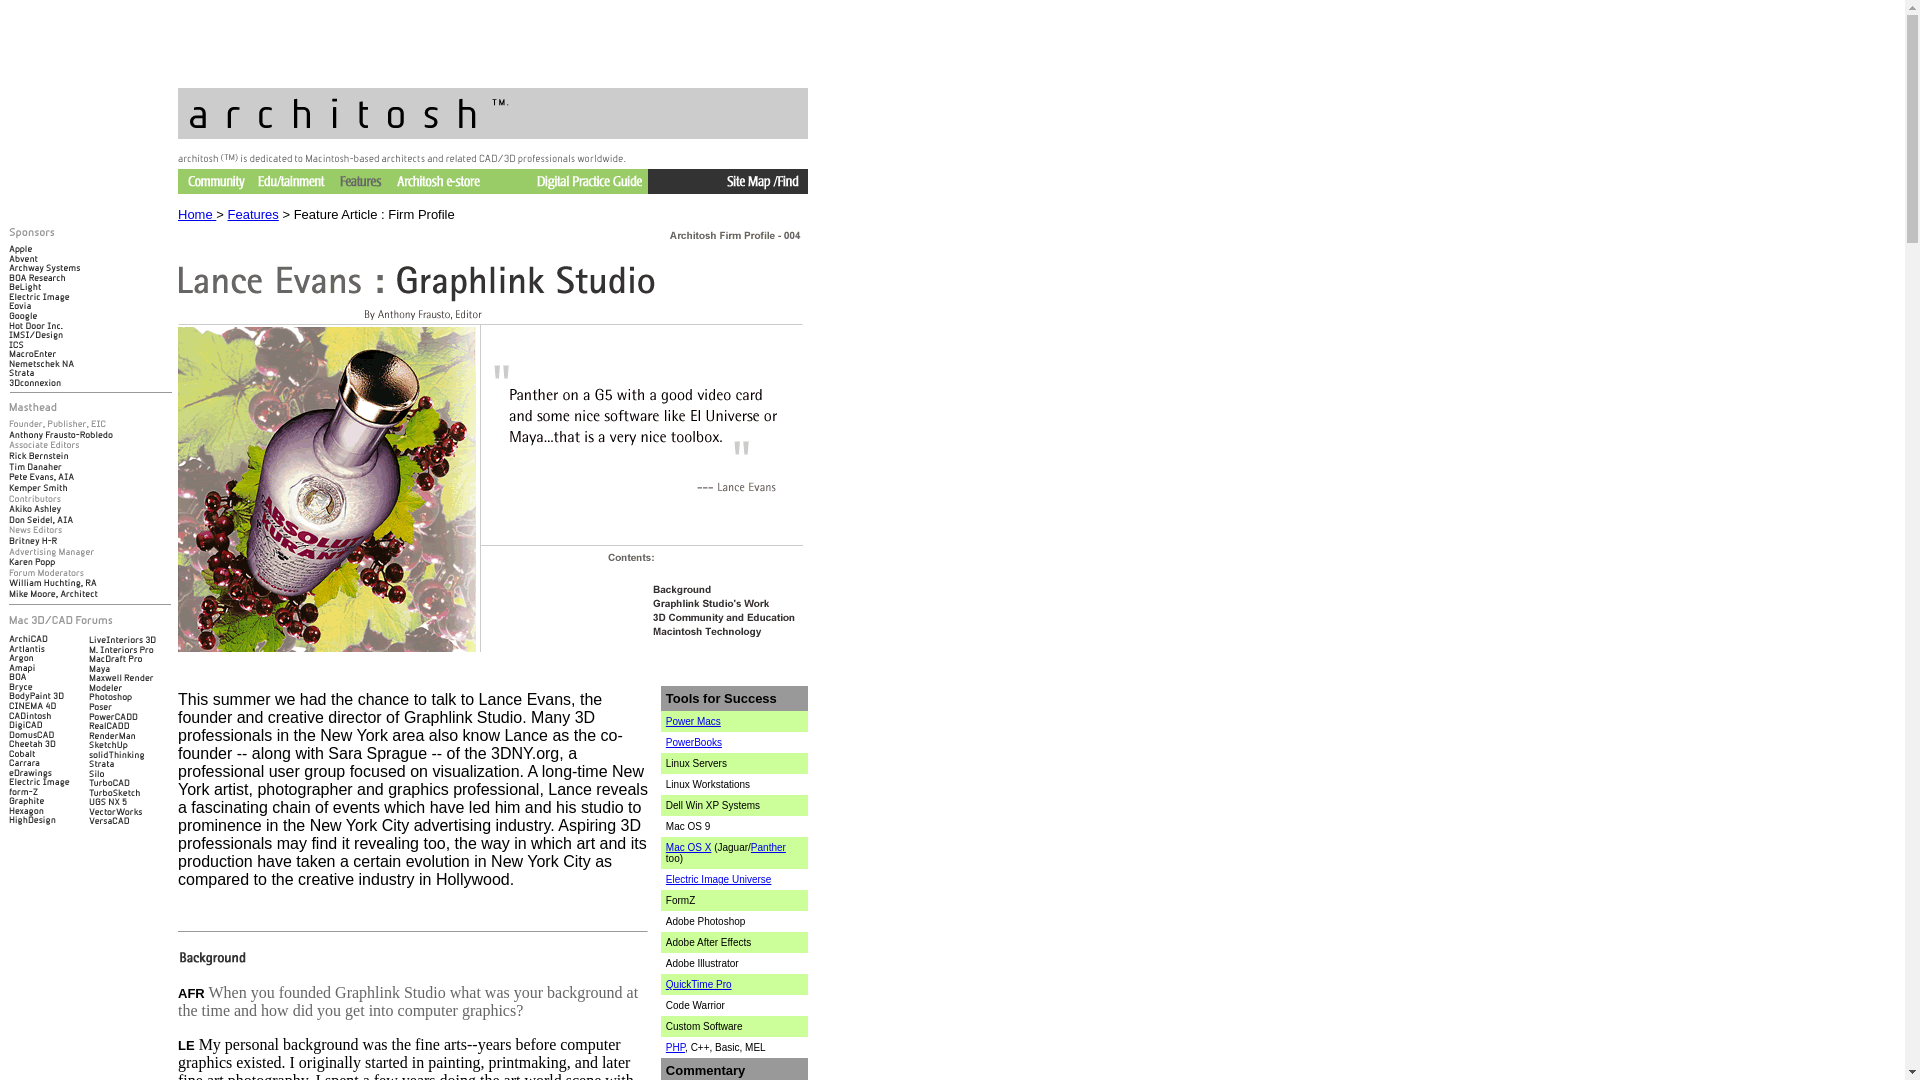 Image resolution: width=1920 pixels, height=1080 pixels. Describe the element at coordinates (196, 214) in the screenshot. I see `Home` at that location.